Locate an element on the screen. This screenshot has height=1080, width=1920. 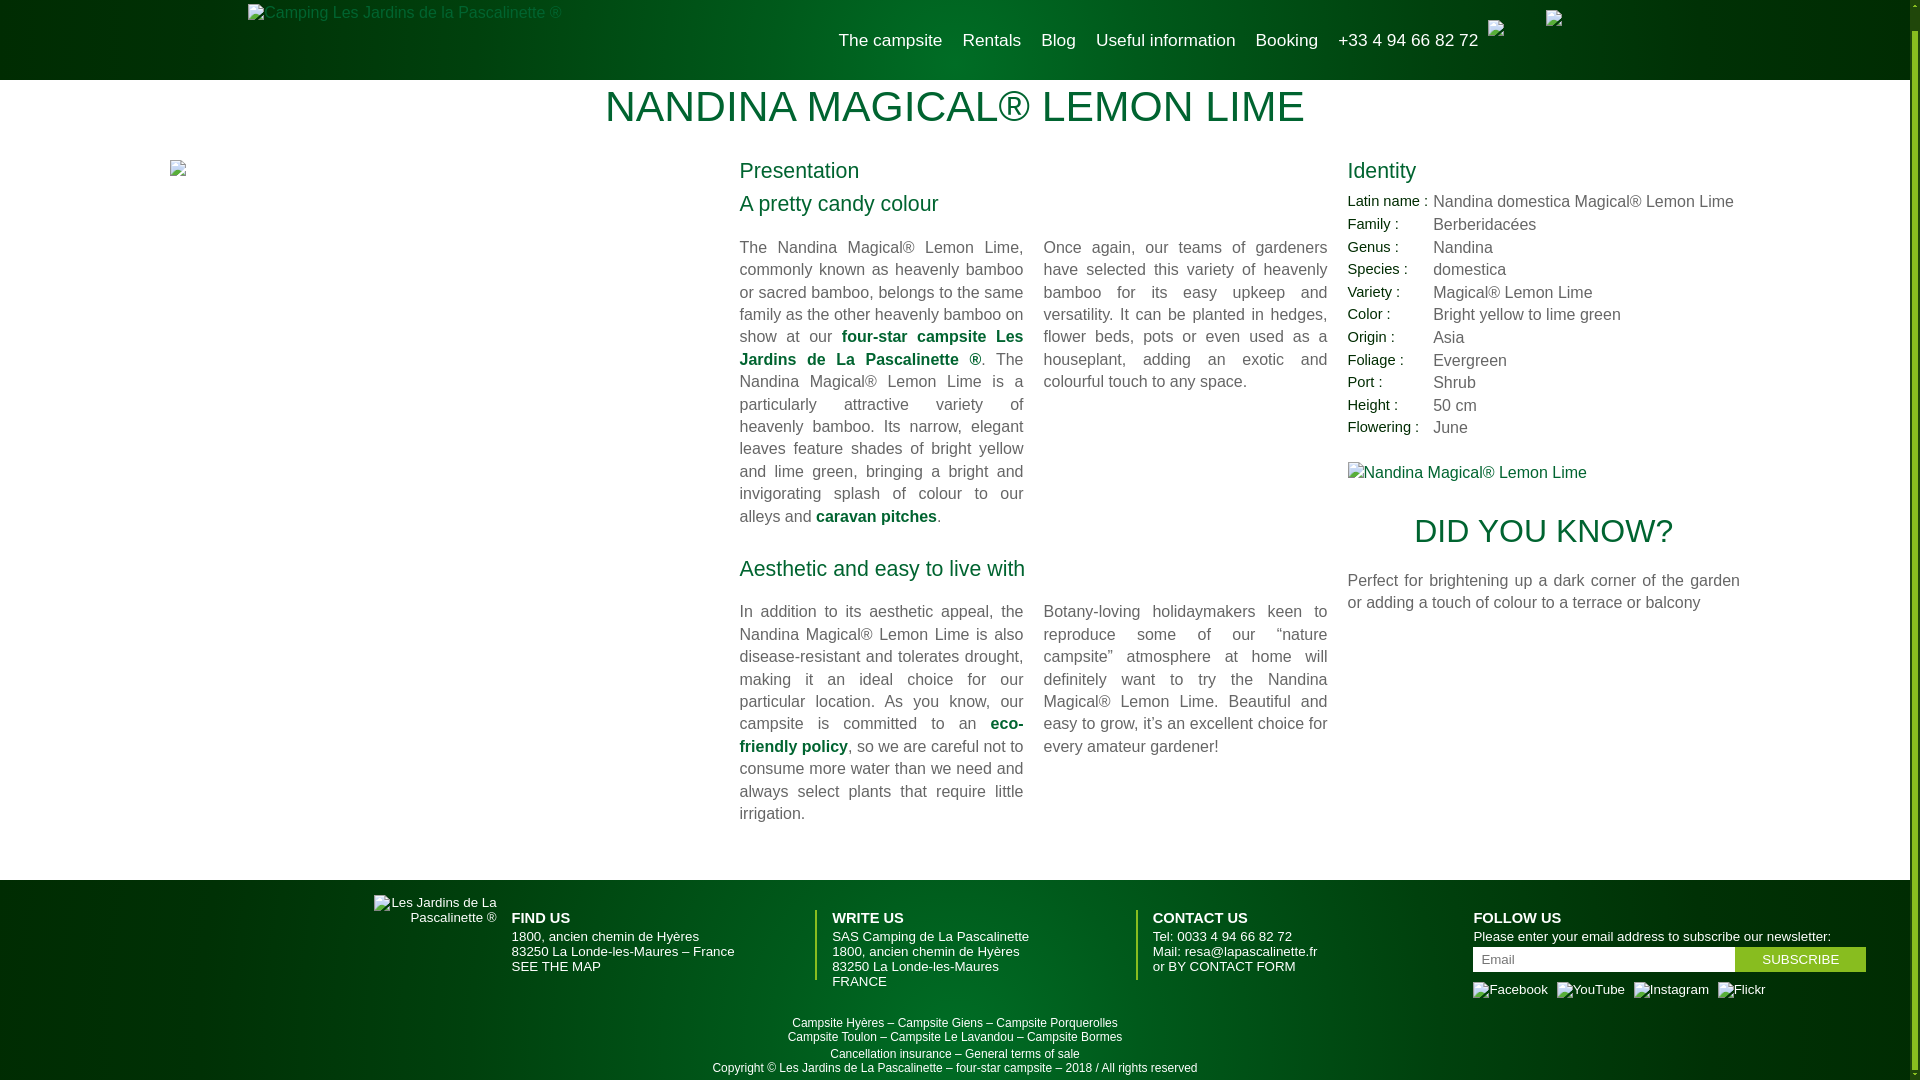
Rentals is located at coordinates (992, 18).